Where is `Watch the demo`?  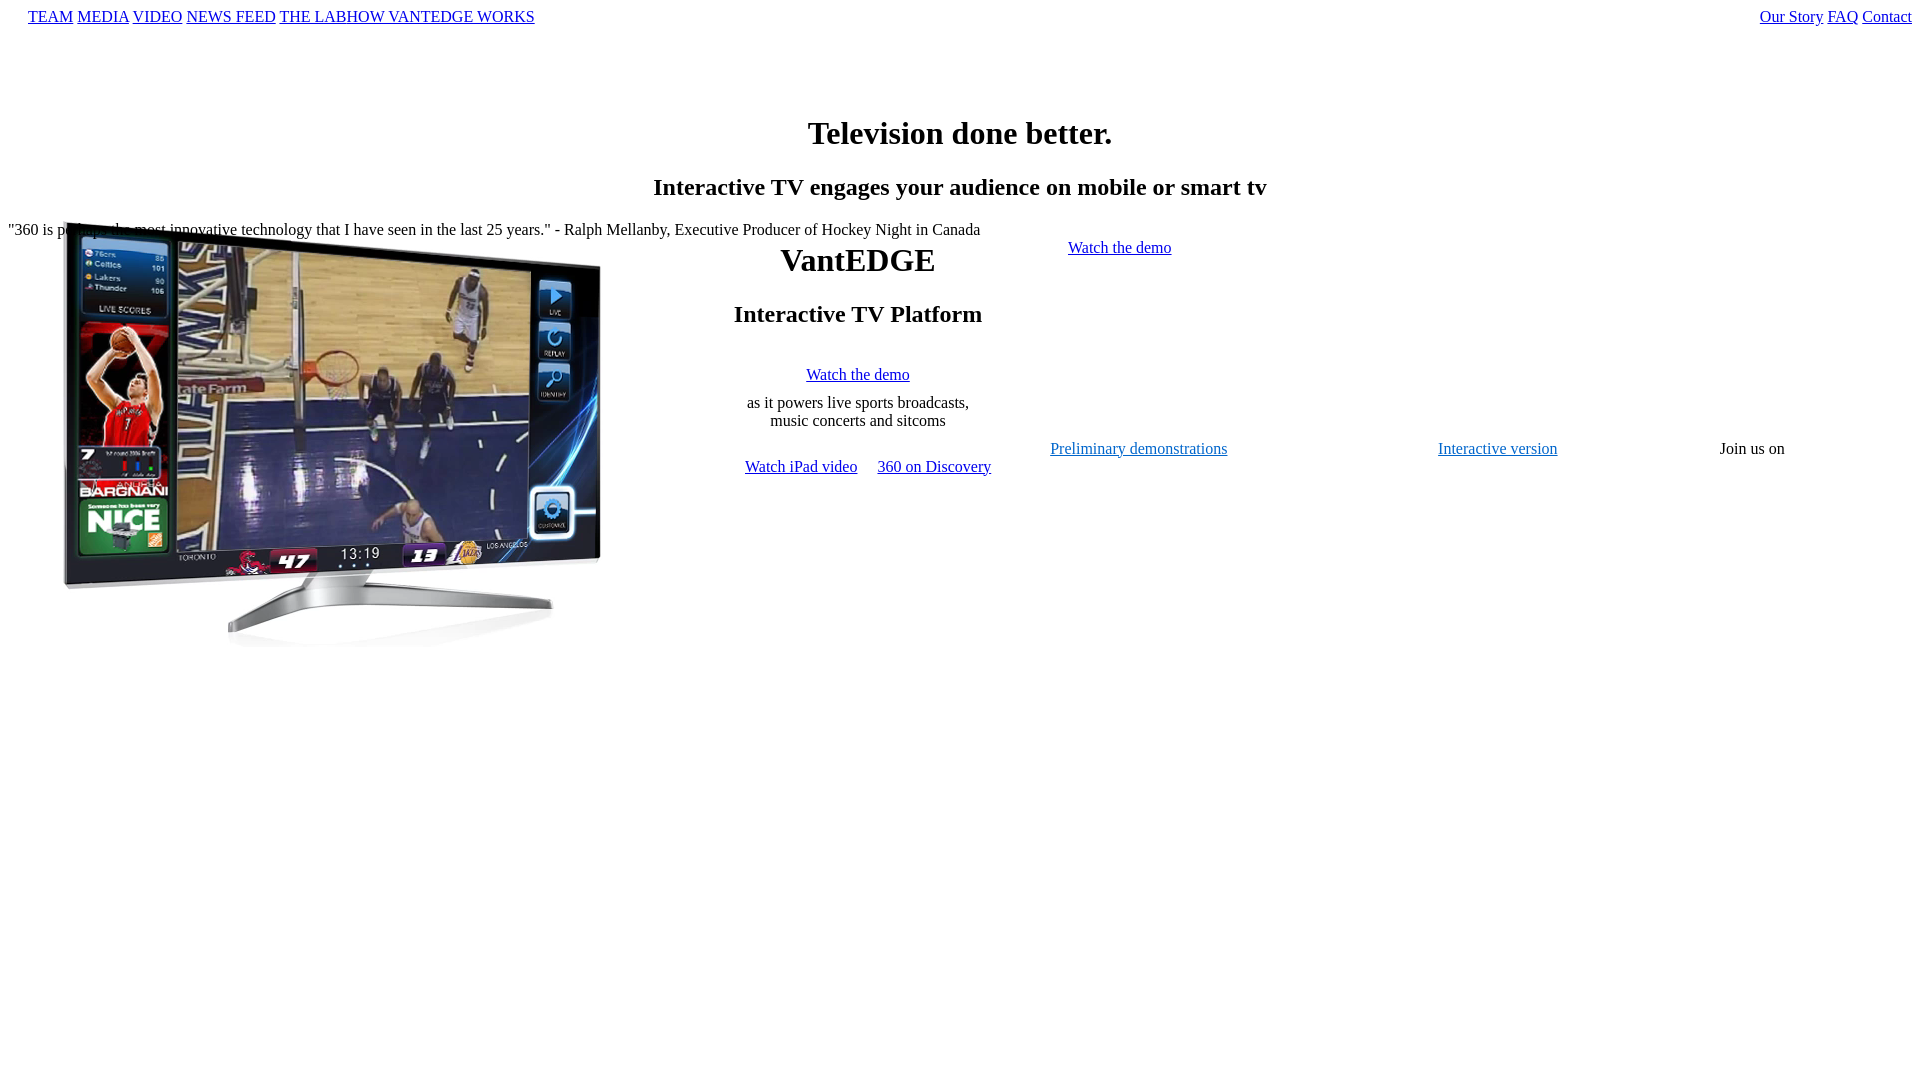
Watch the demo is located at coordinates (1120, 248).